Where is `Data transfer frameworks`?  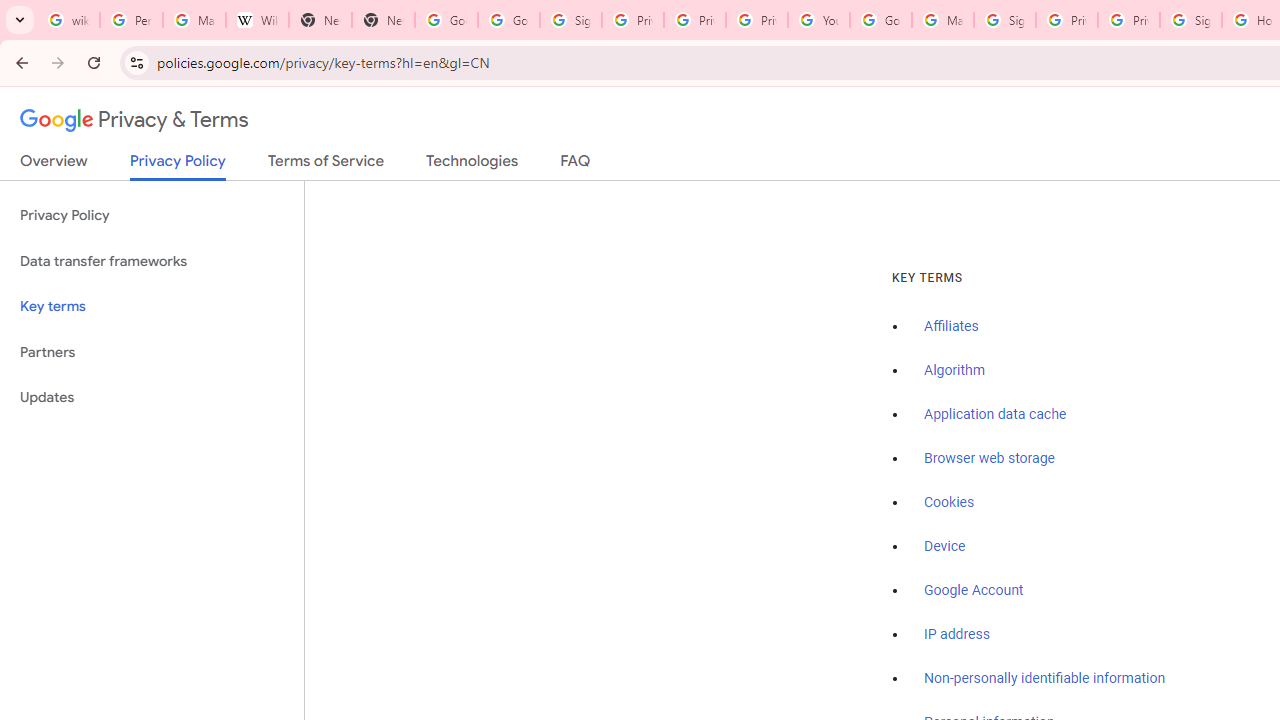 Data transfer frameworks is located at coordinates (152, 262).